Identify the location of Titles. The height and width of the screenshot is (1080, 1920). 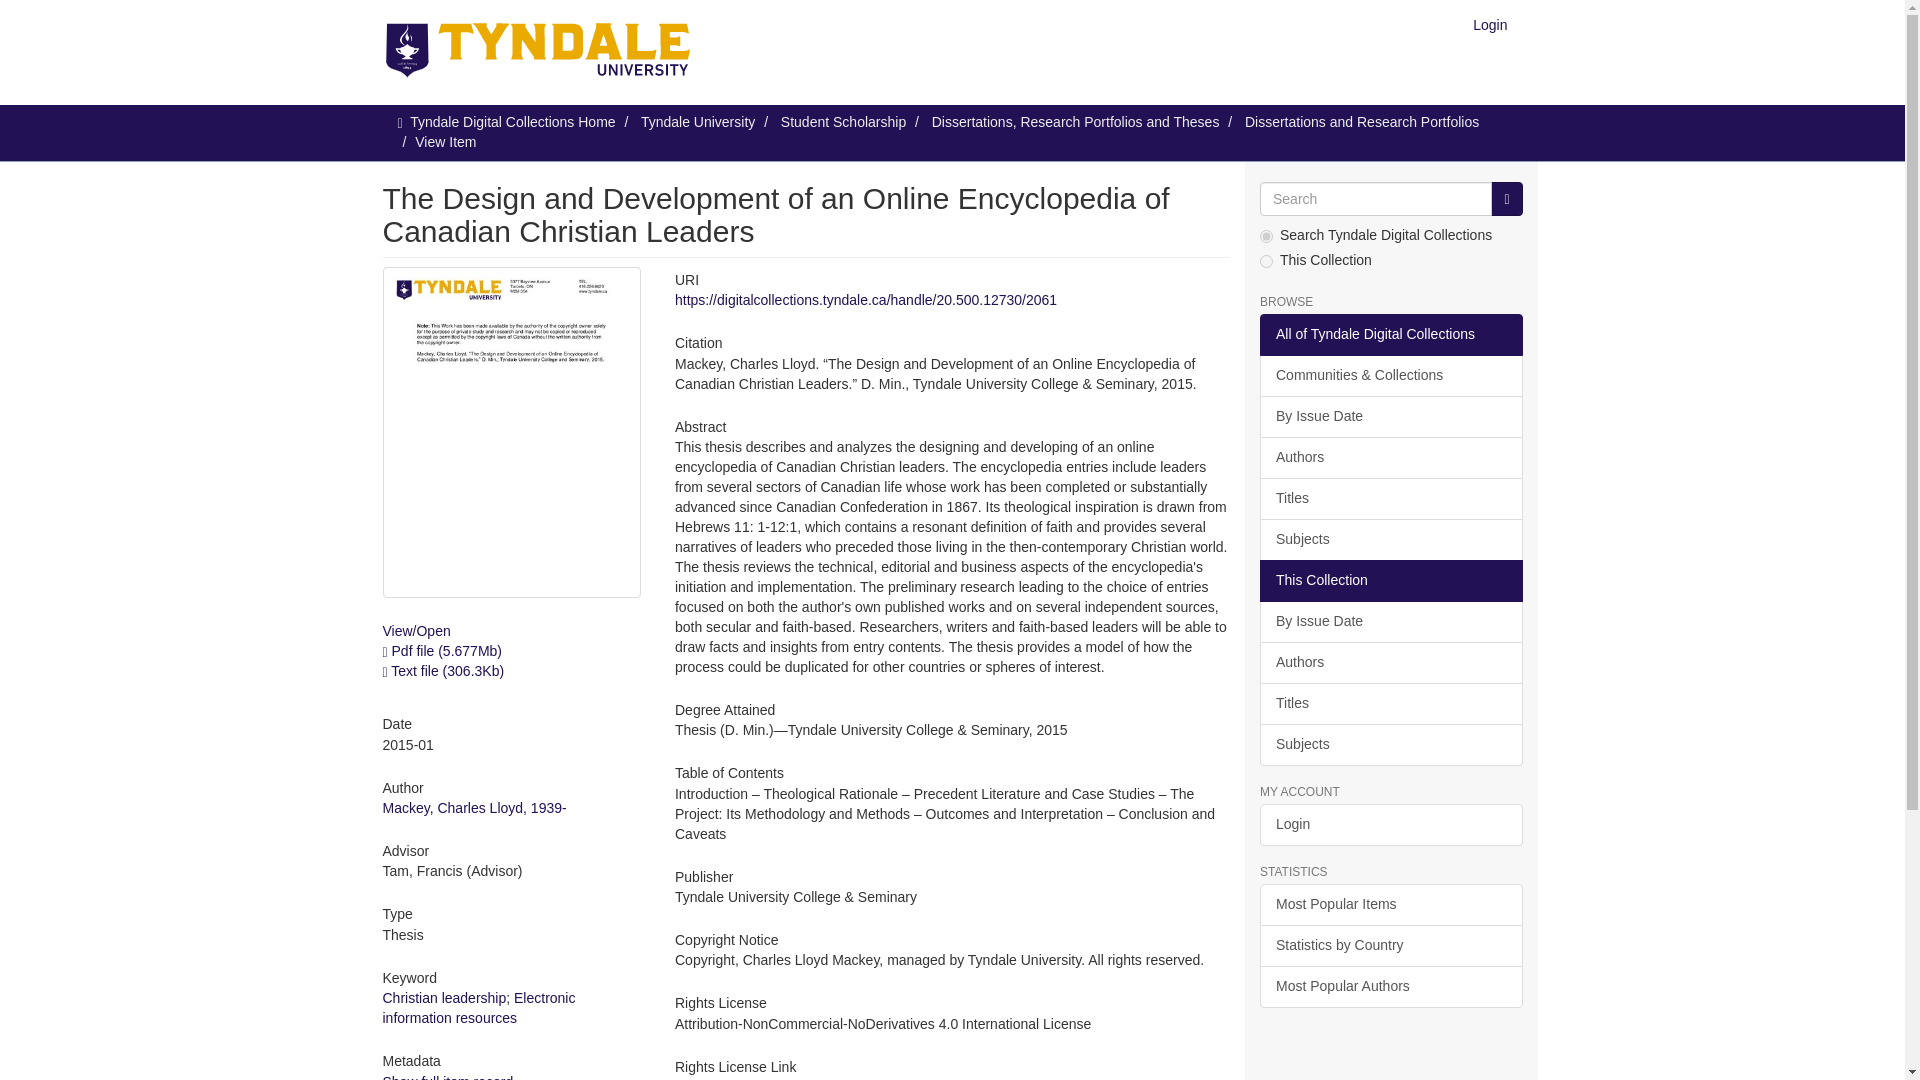
(1390, 498).